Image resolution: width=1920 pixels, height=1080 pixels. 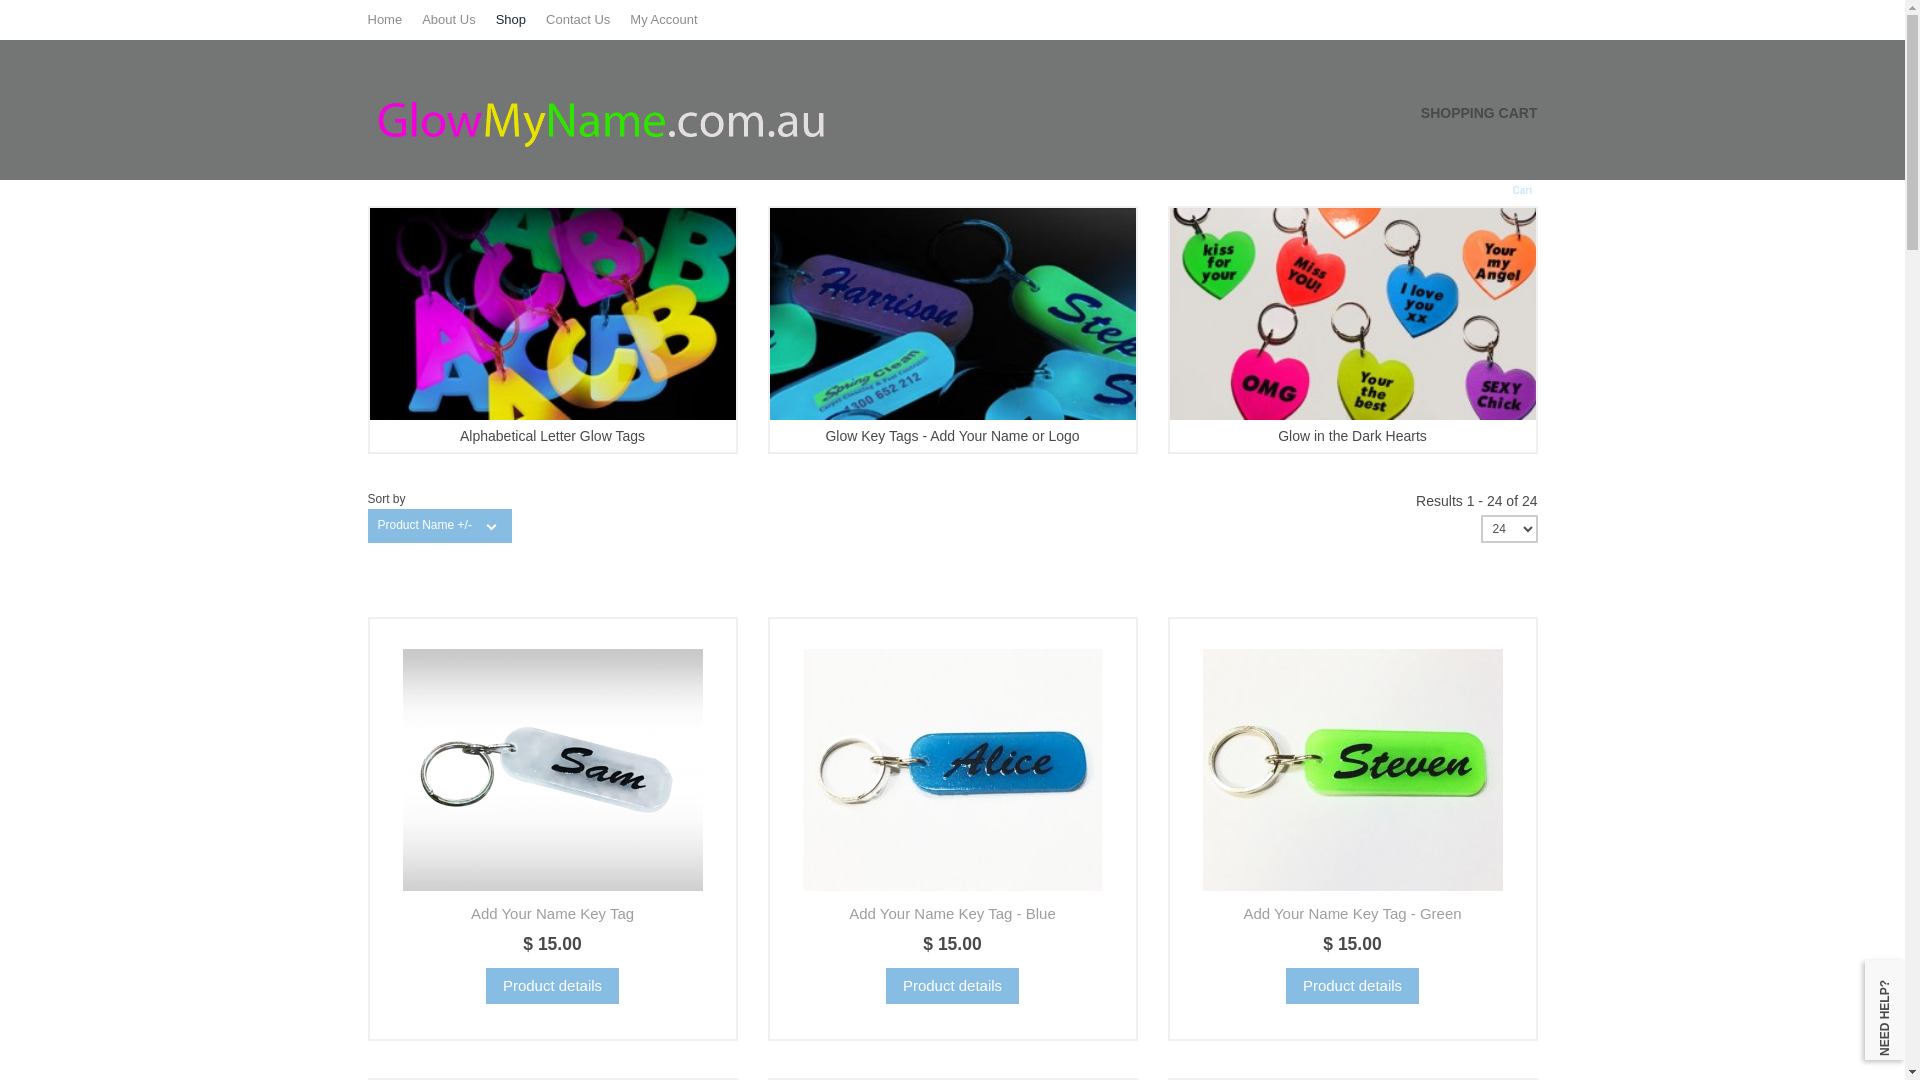 I want to click on Add Your Name Key Tag - Green, so click(x=1352, y=770).